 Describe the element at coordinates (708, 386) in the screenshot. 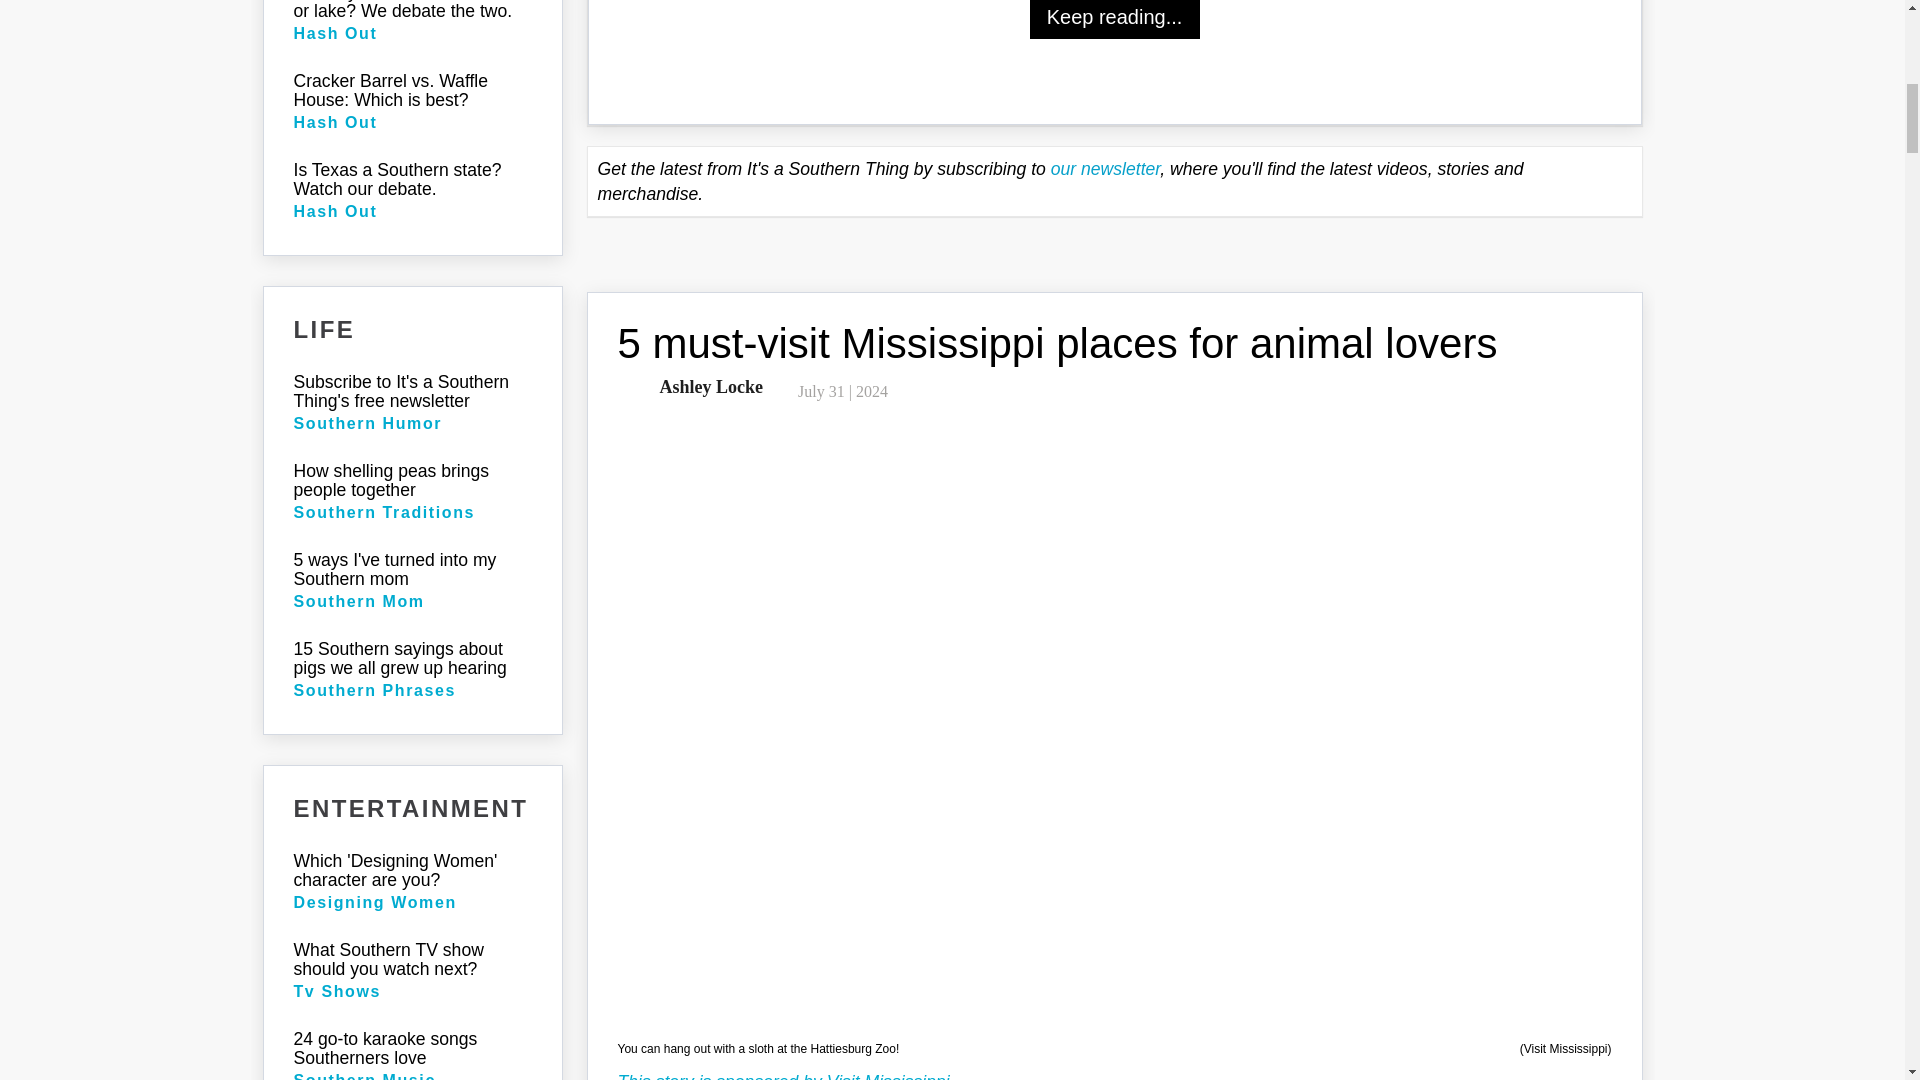

I see `Ashley Locke` at that location.